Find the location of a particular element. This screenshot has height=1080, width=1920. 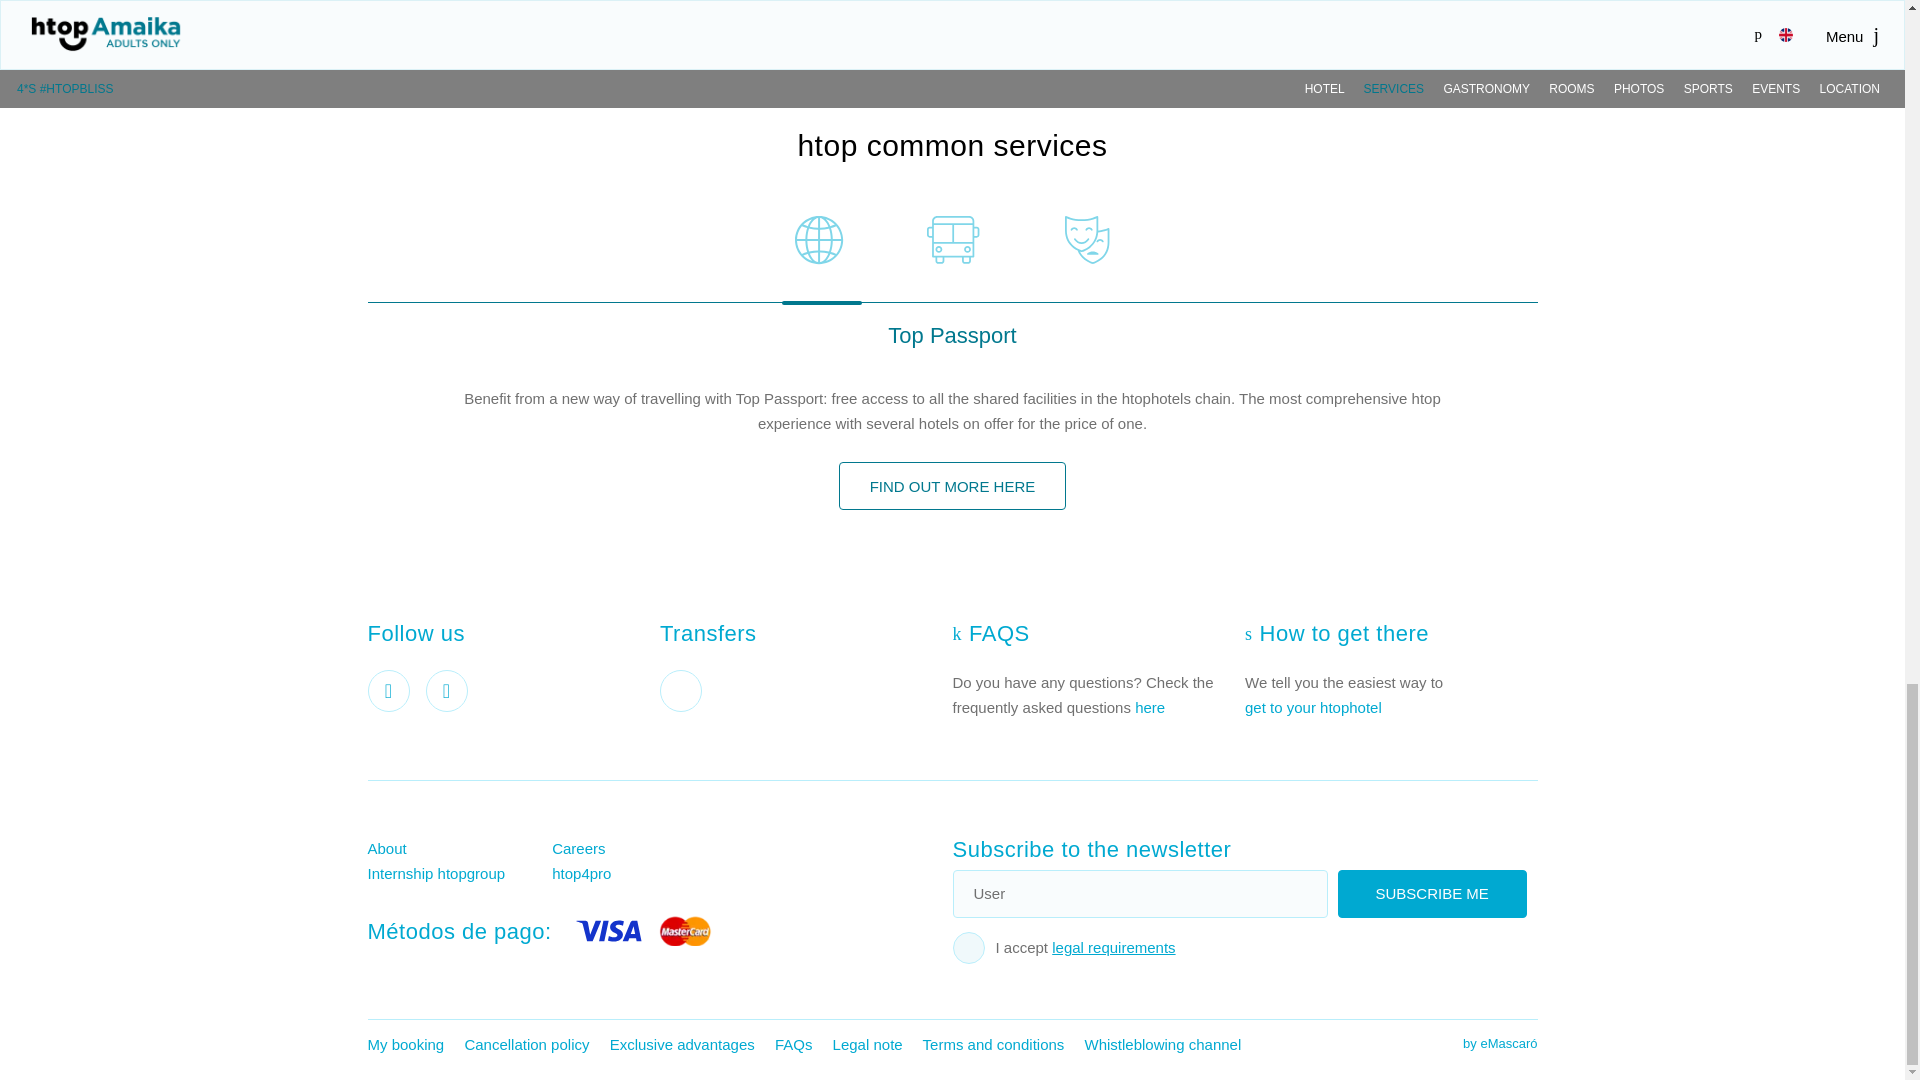

About is located at coordinates (460, 848).